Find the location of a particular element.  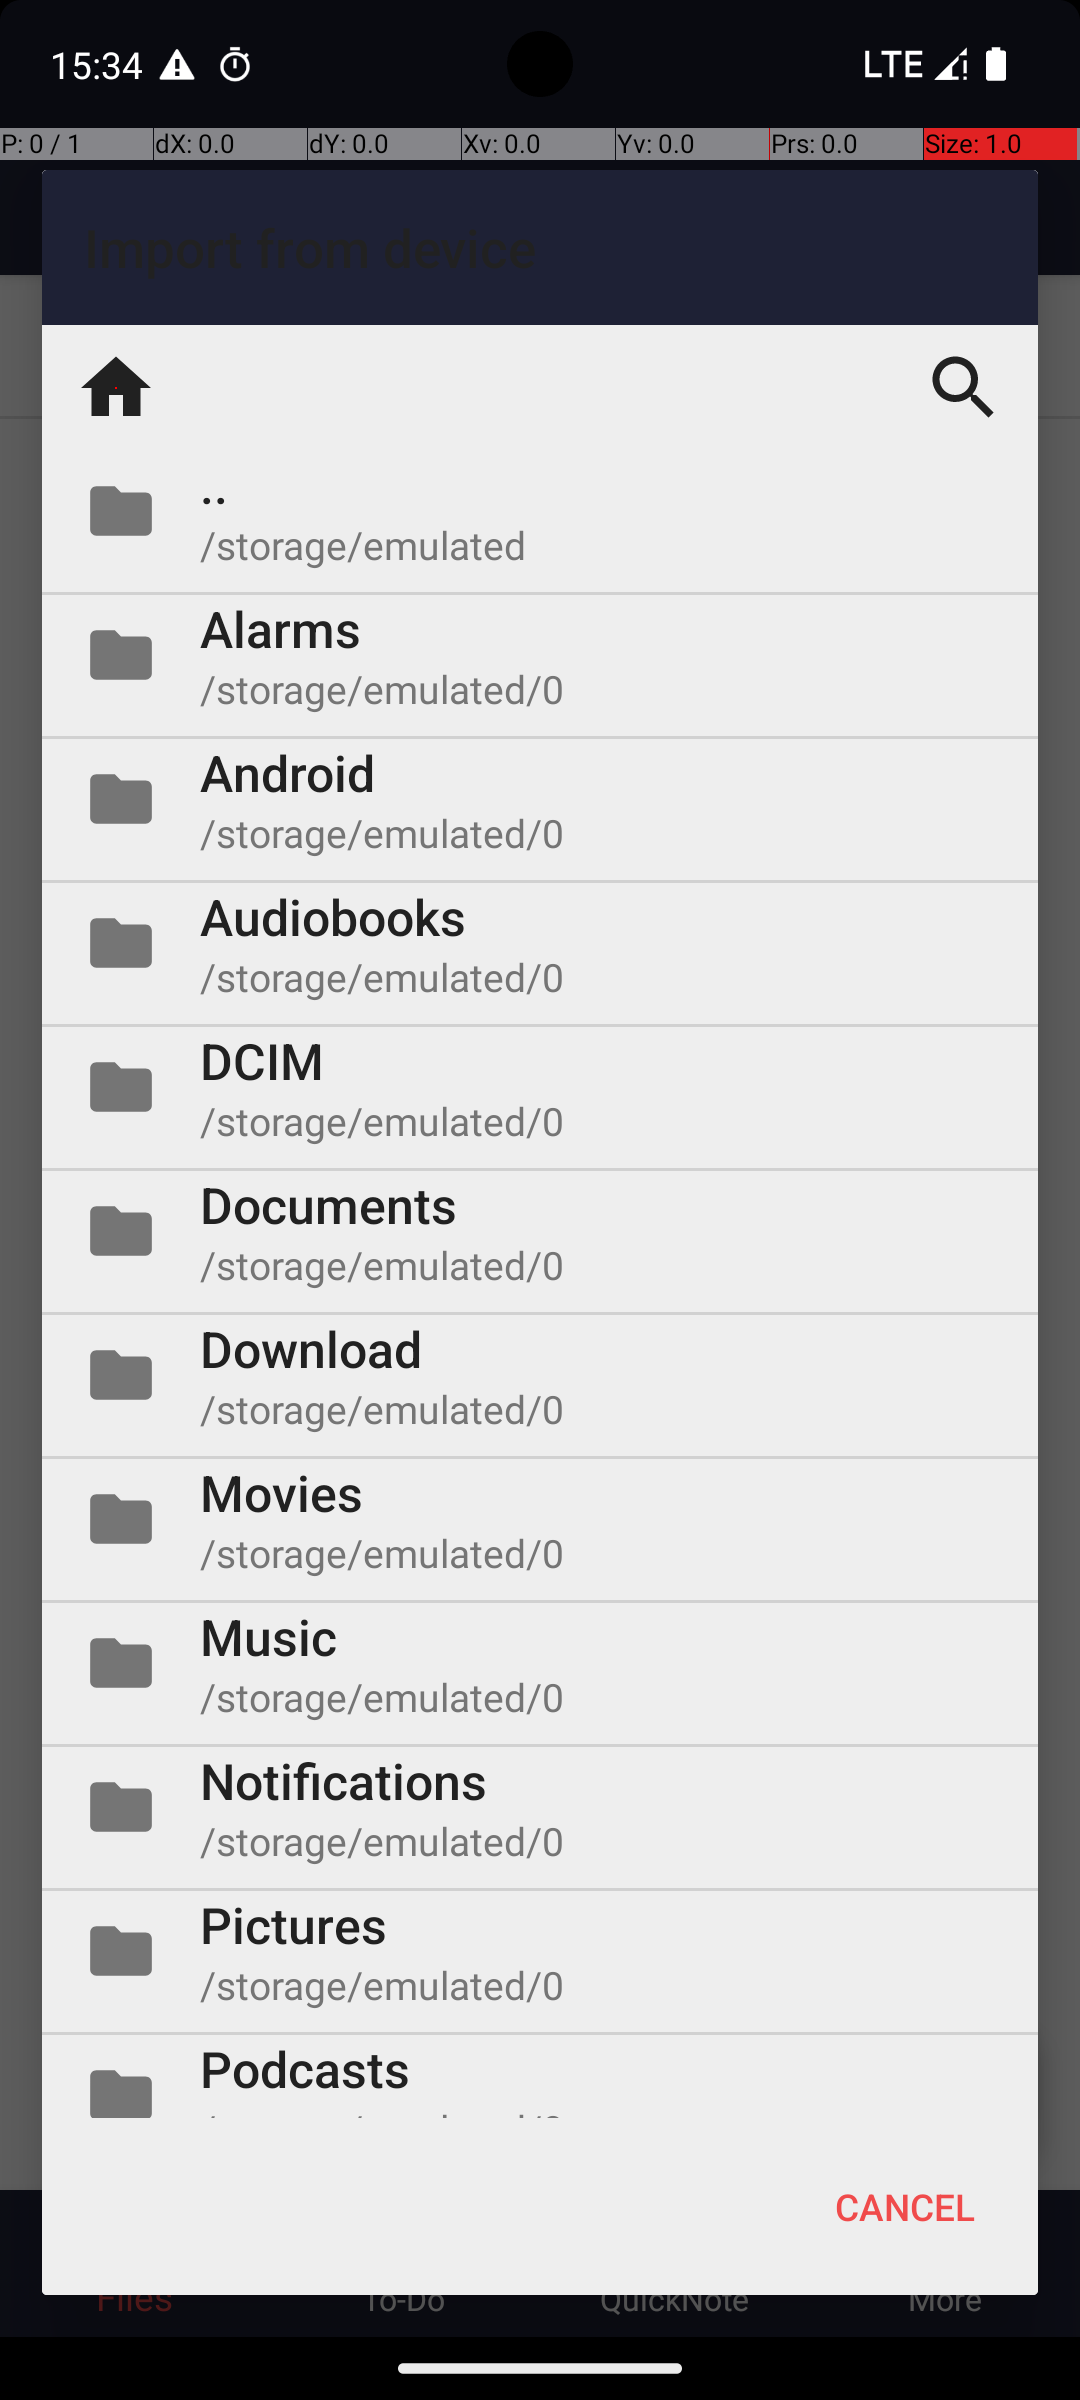

Import from device is located at coordinates (540, 248).